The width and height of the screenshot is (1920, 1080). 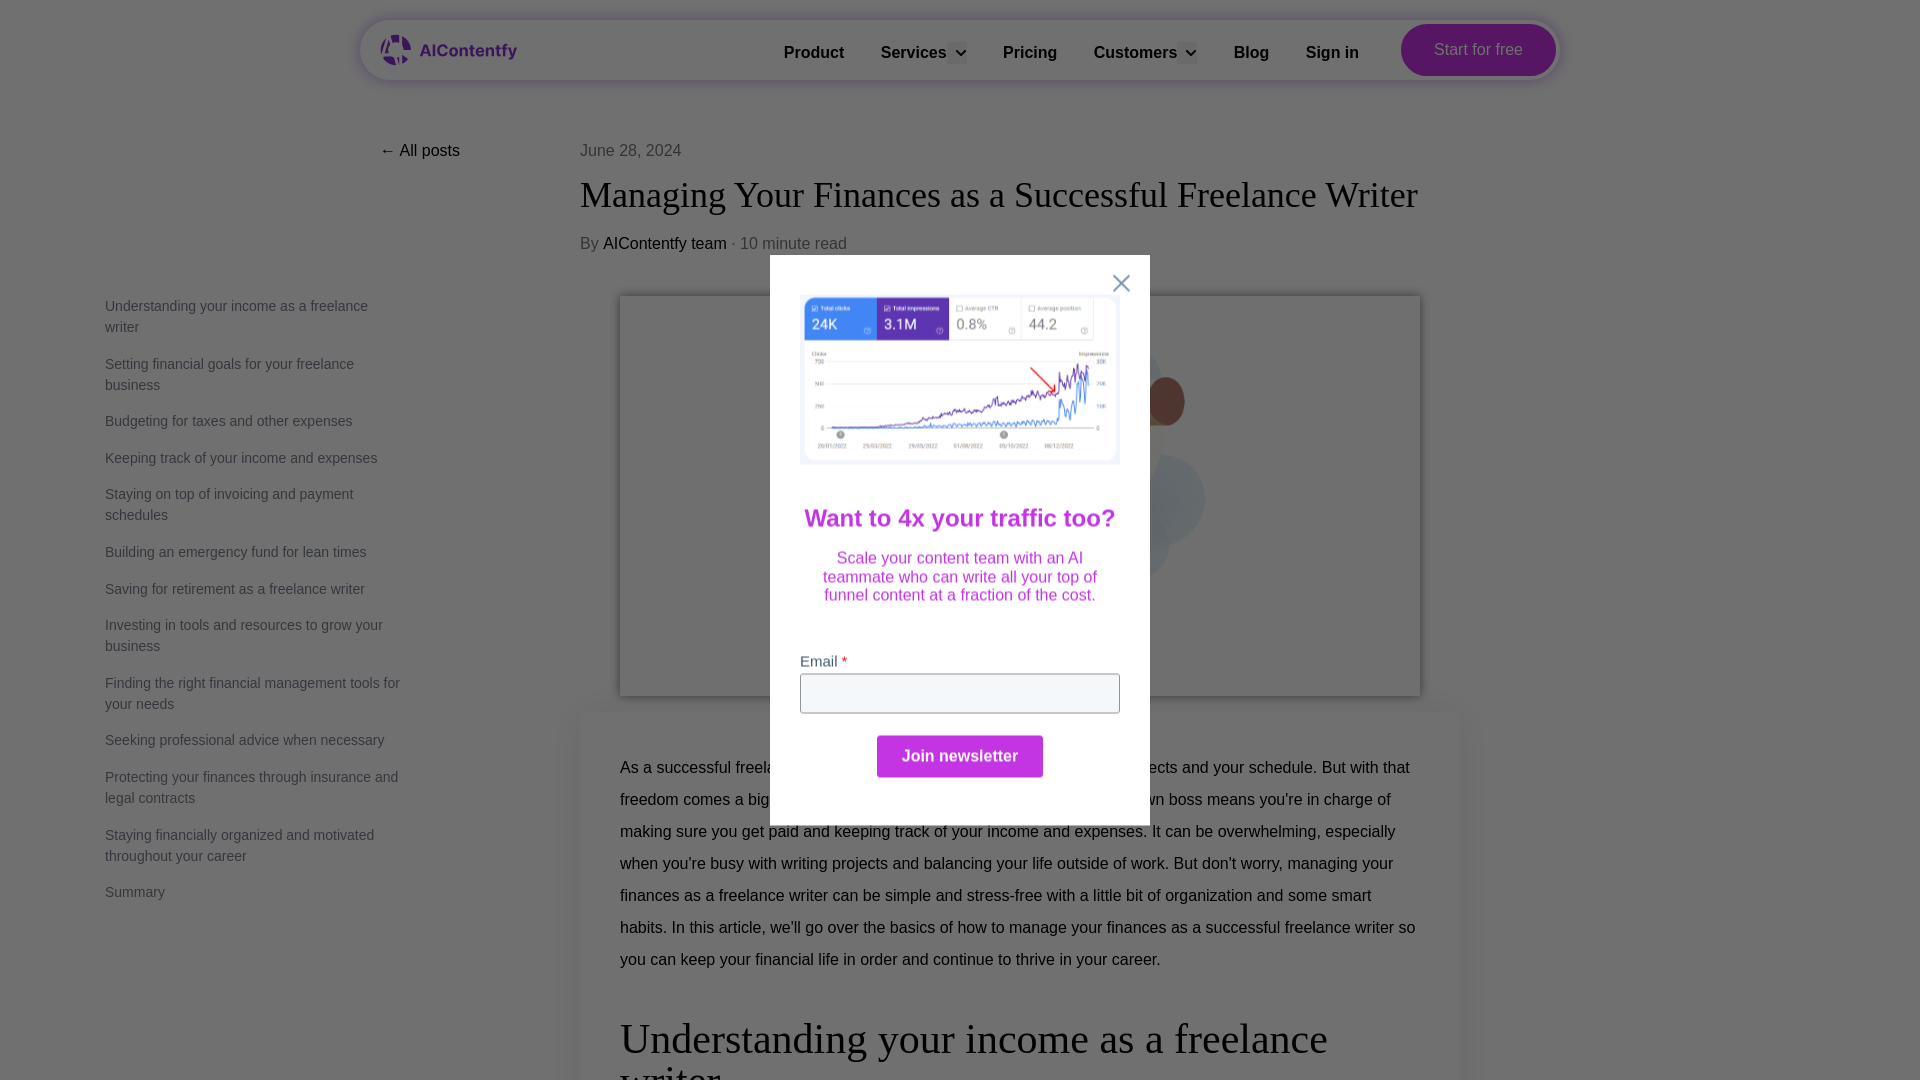 I want to click on Product, so click(x=814, y=52).